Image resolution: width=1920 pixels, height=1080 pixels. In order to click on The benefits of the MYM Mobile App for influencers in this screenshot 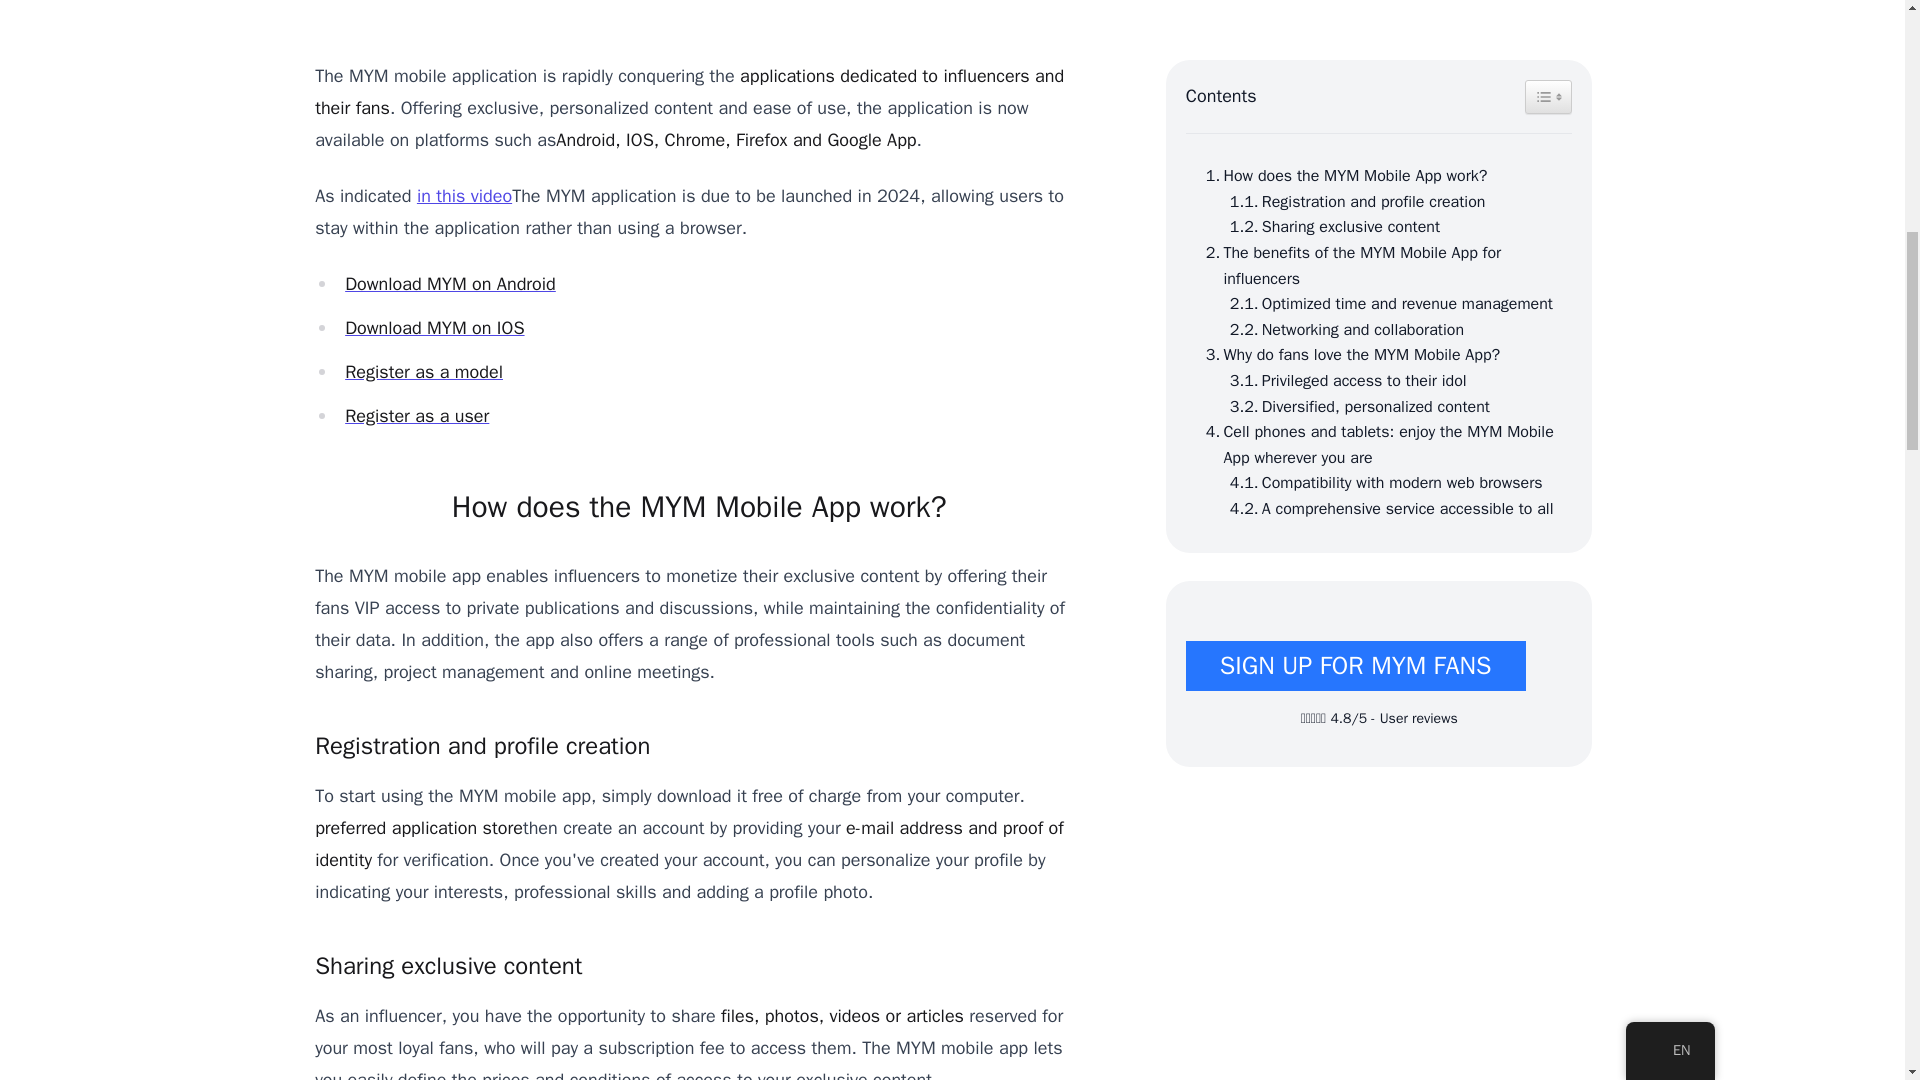, I will do `click(1379, 266)`.